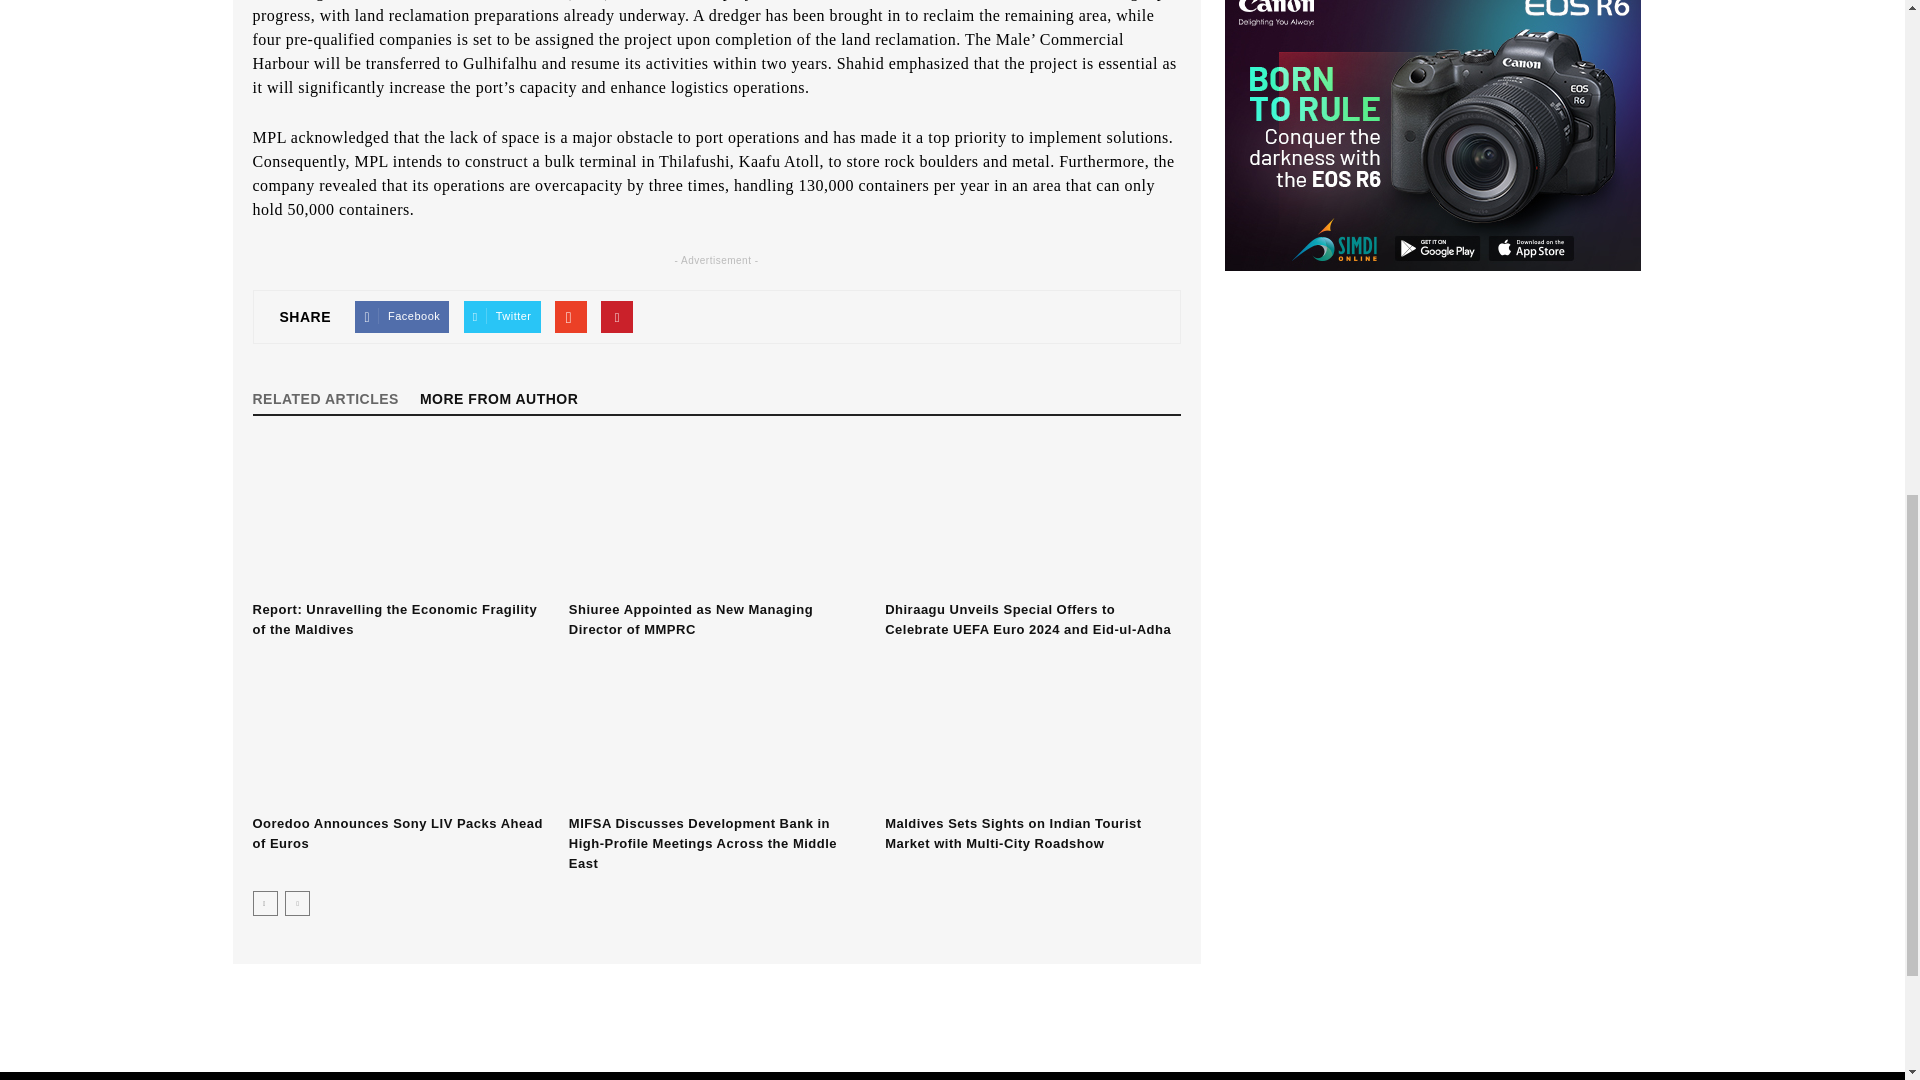 Image resolution: width=1920 pixels, height=1080 pixels. I want to click on Ooredoo Announces Sony LIV Packs Ahead of Euros, so click(399, 731).